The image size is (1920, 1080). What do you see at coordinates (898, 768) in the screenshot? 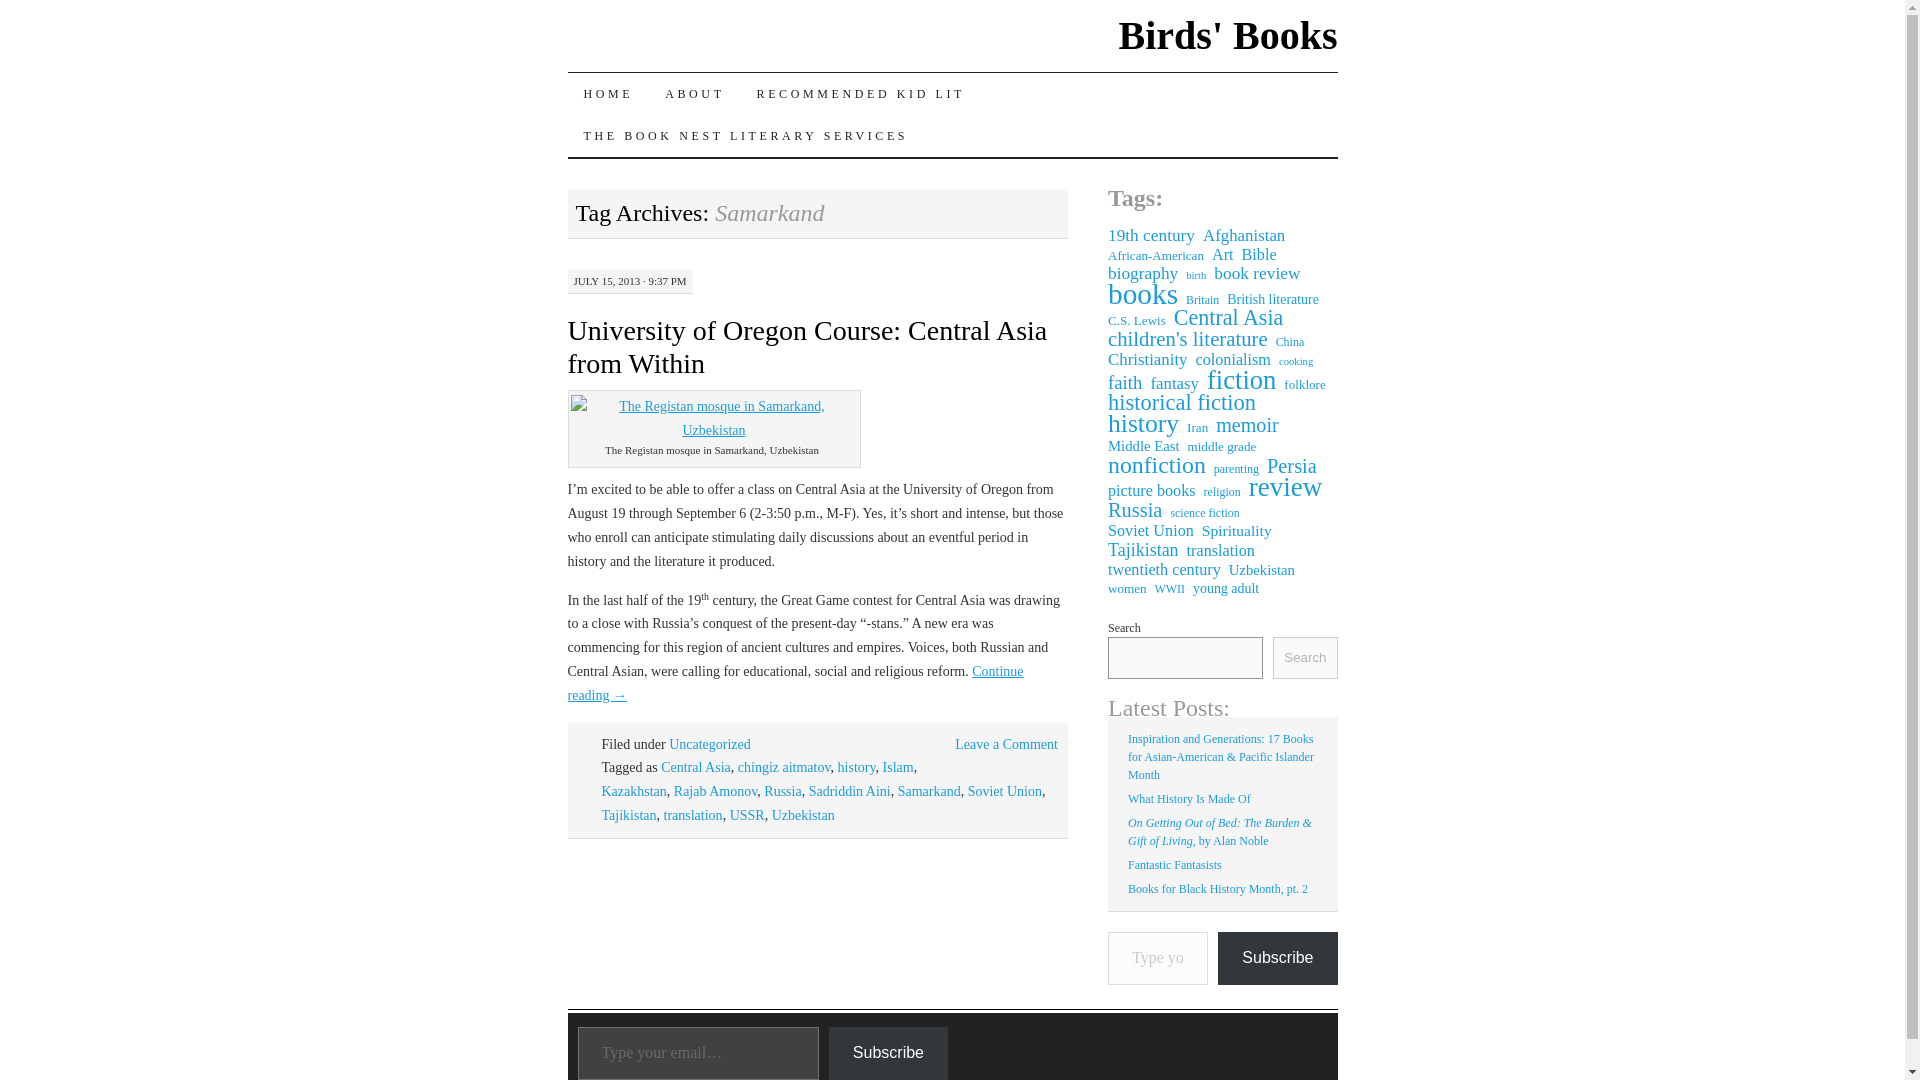
I see `Islam` at bounding box center [898, 768].